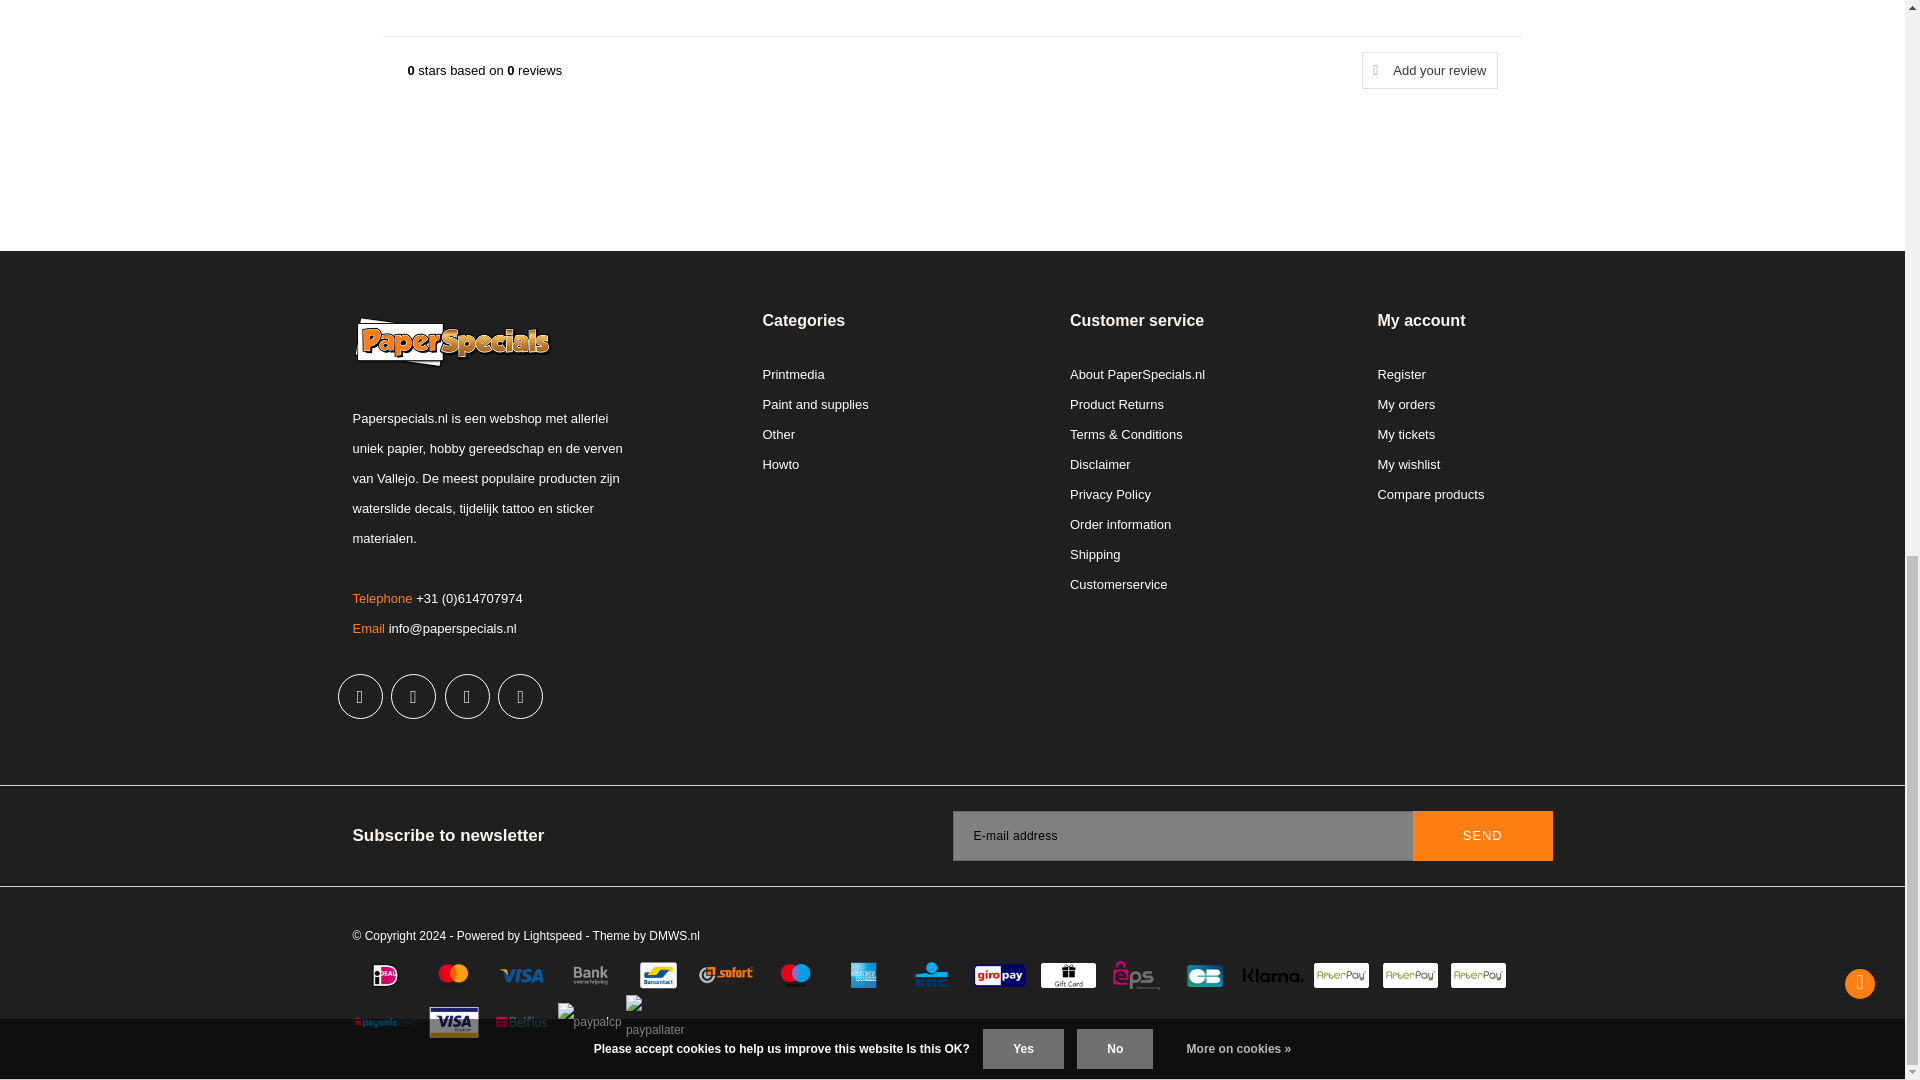 The width and height of the screenshot is (1920, 1080). I want to click on Subscribe, so click(1483, 836).